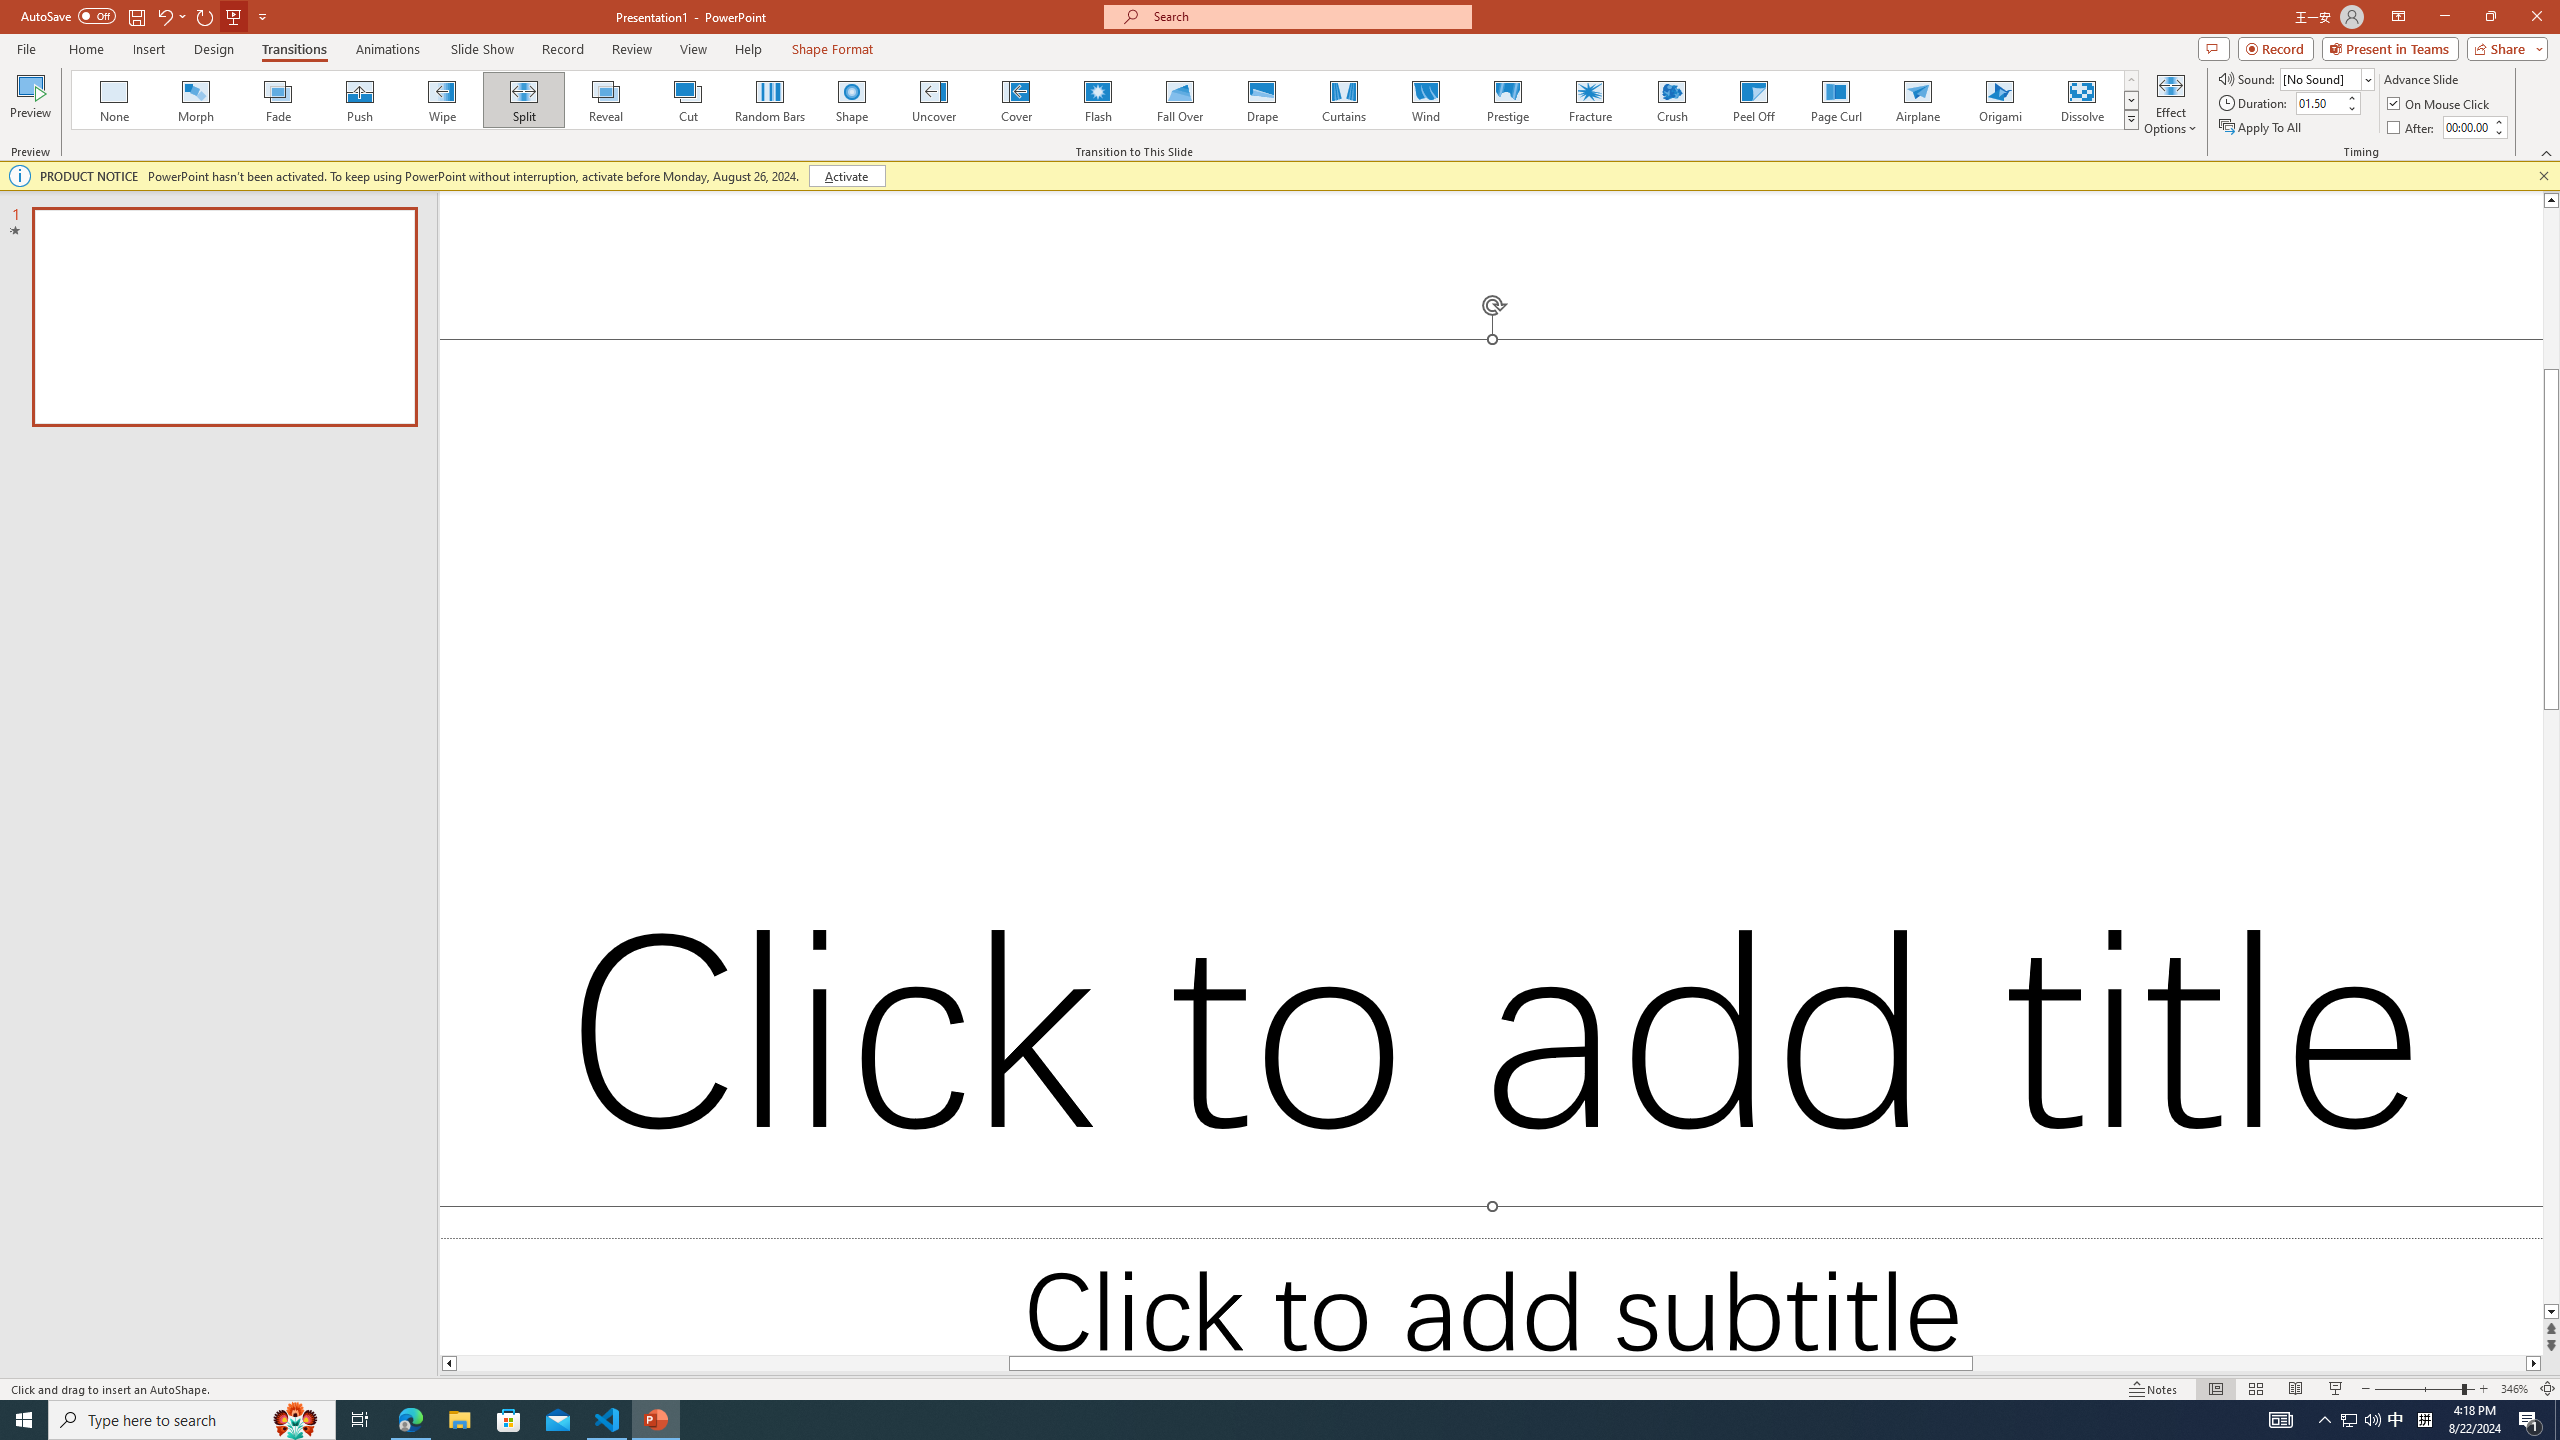 The image size is (2560, 1440). Describe the element at coordinates (2408, 584) in the screenshot. I see `Heading 3` at that location.